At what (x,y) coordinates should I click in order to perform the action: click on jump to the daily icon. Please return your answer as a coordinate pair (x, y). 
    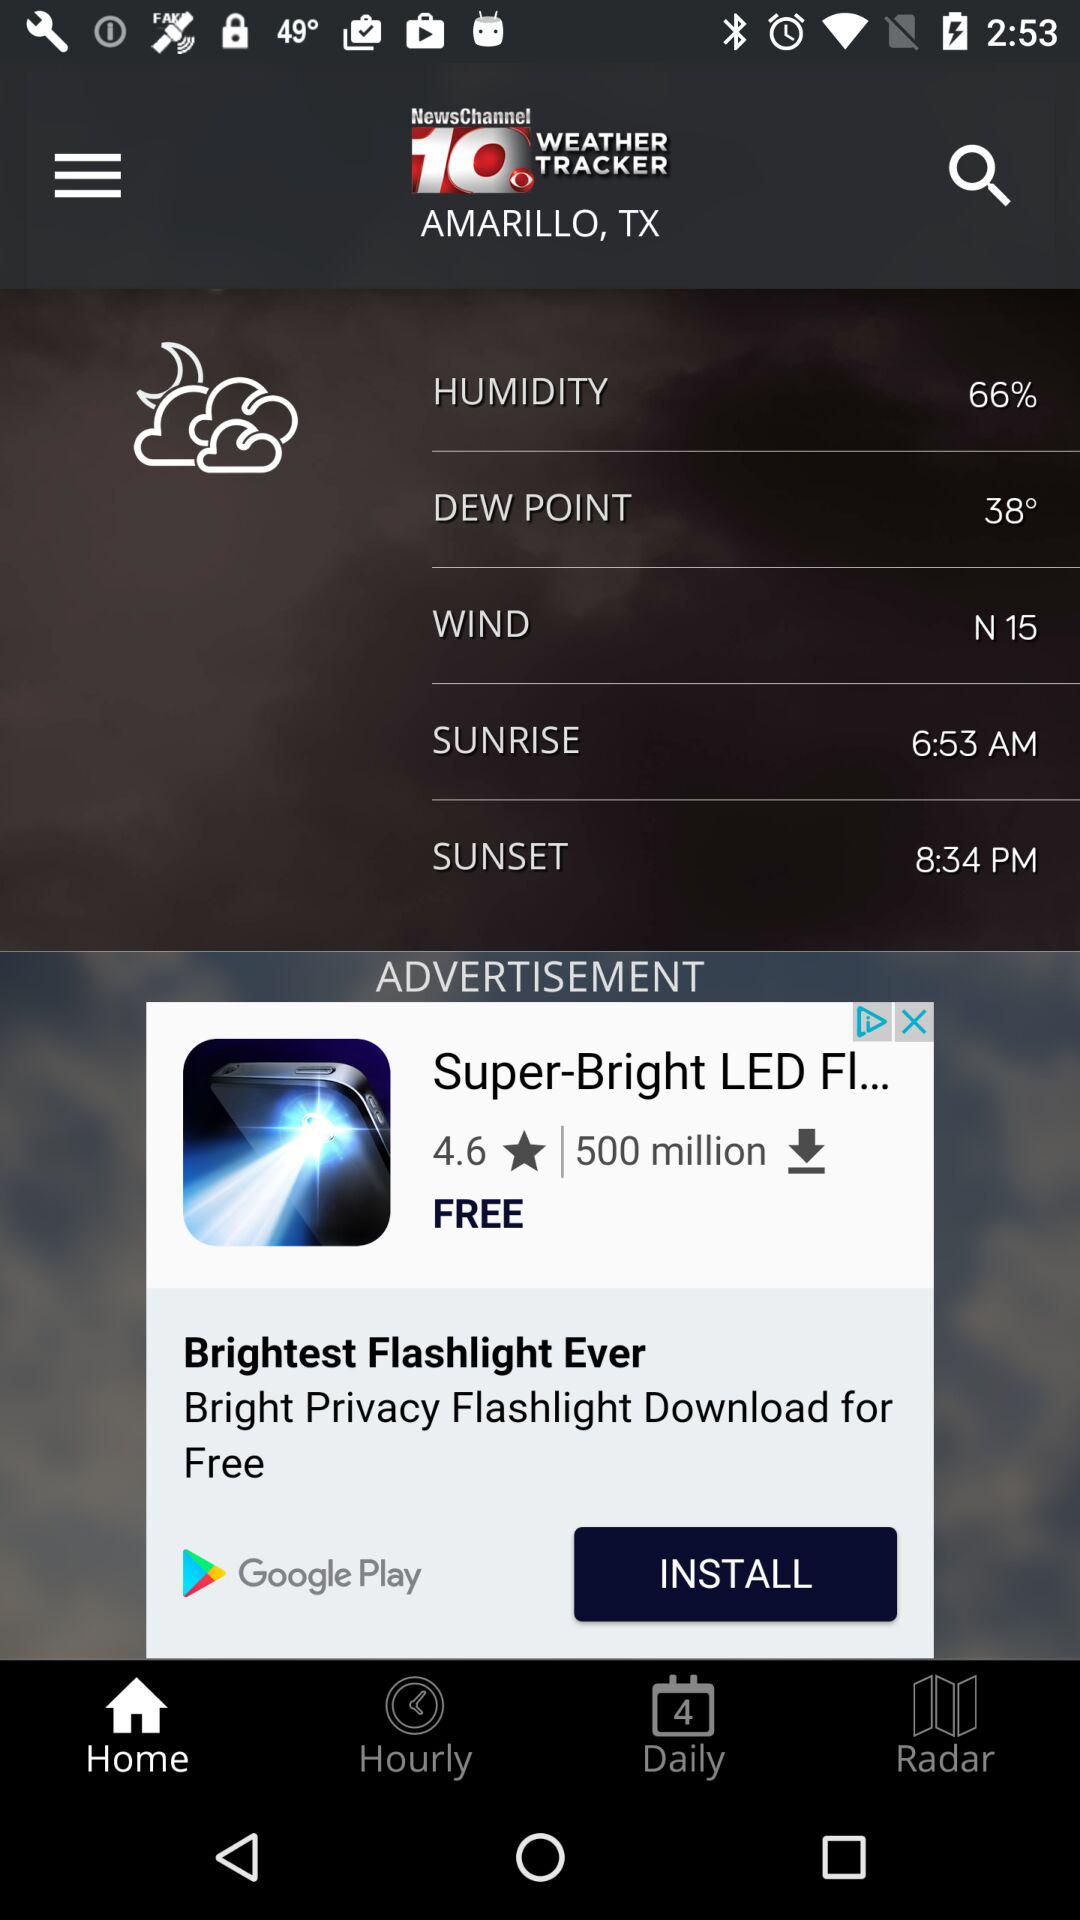
    Looking at the image, I should click on (683, 1726).